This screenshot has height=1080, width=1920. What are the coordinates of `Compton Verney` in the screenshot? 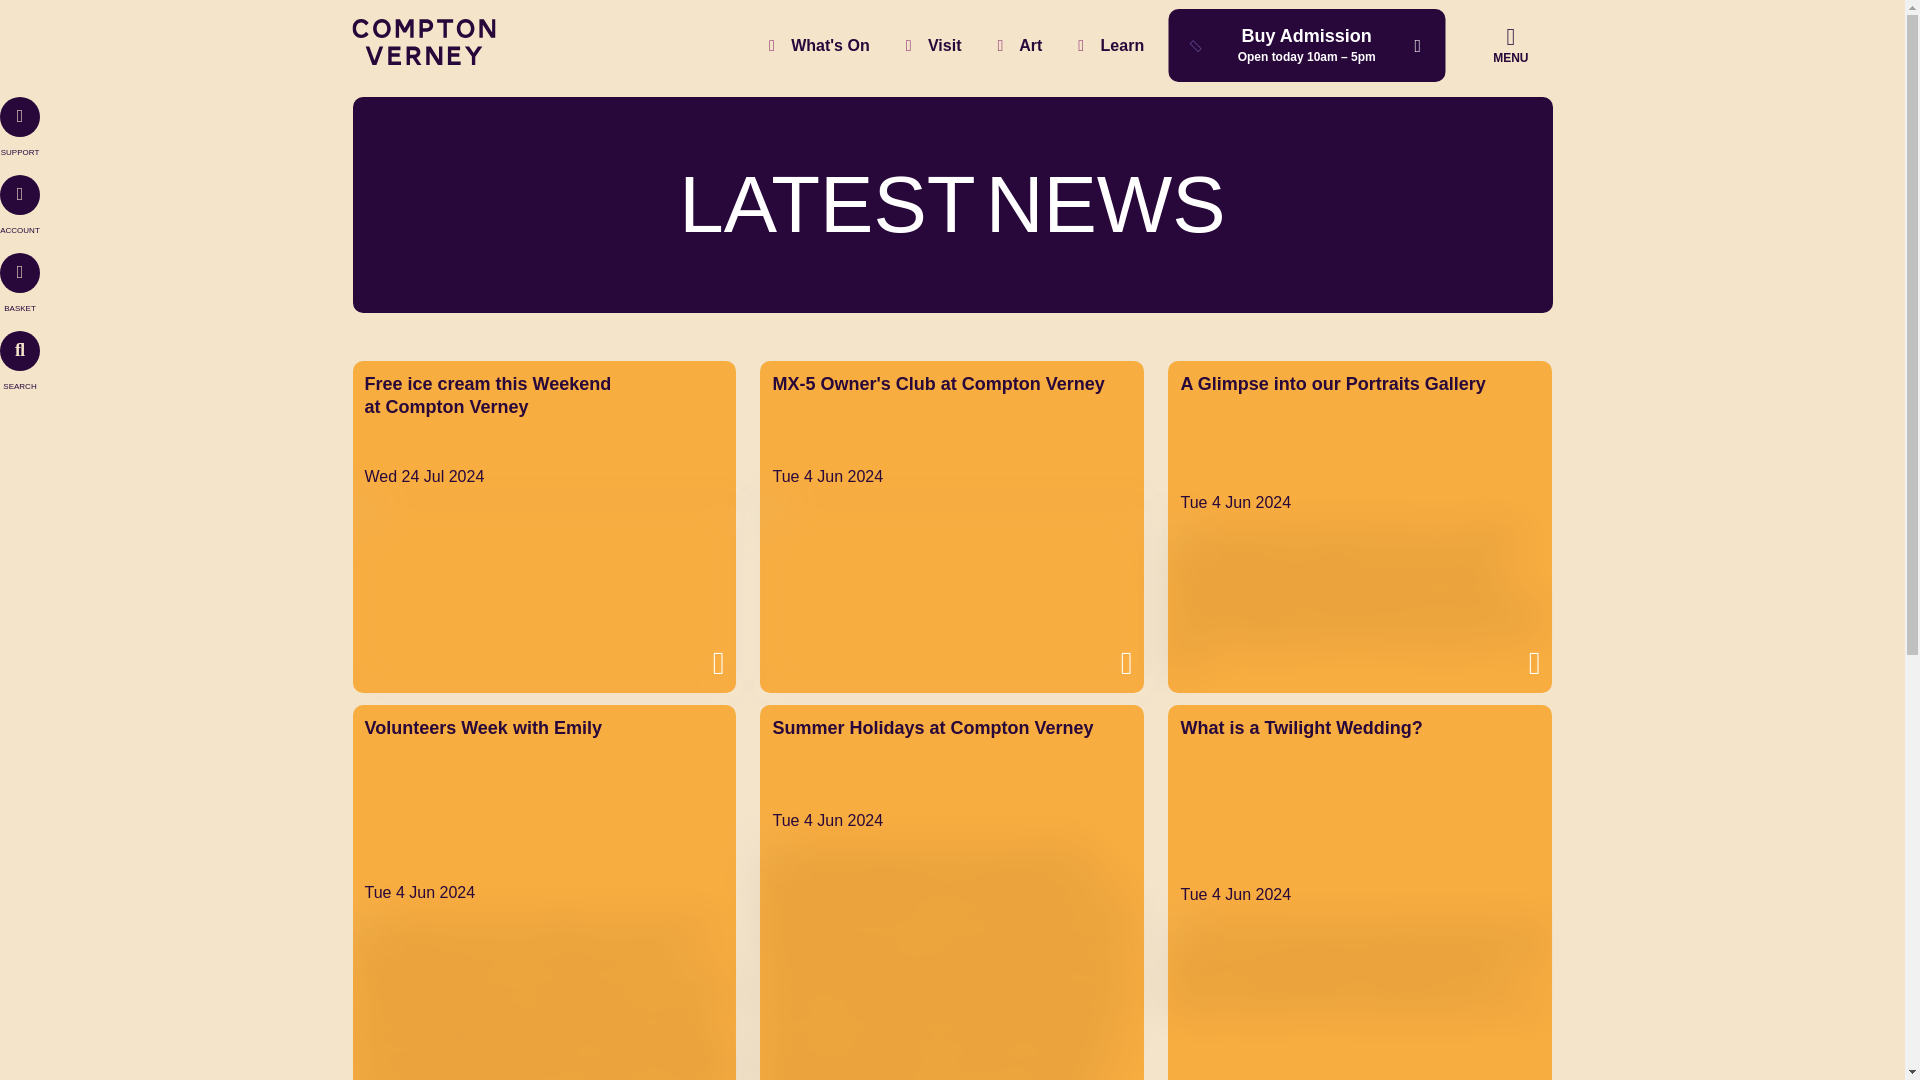 It's located at (423, 59).